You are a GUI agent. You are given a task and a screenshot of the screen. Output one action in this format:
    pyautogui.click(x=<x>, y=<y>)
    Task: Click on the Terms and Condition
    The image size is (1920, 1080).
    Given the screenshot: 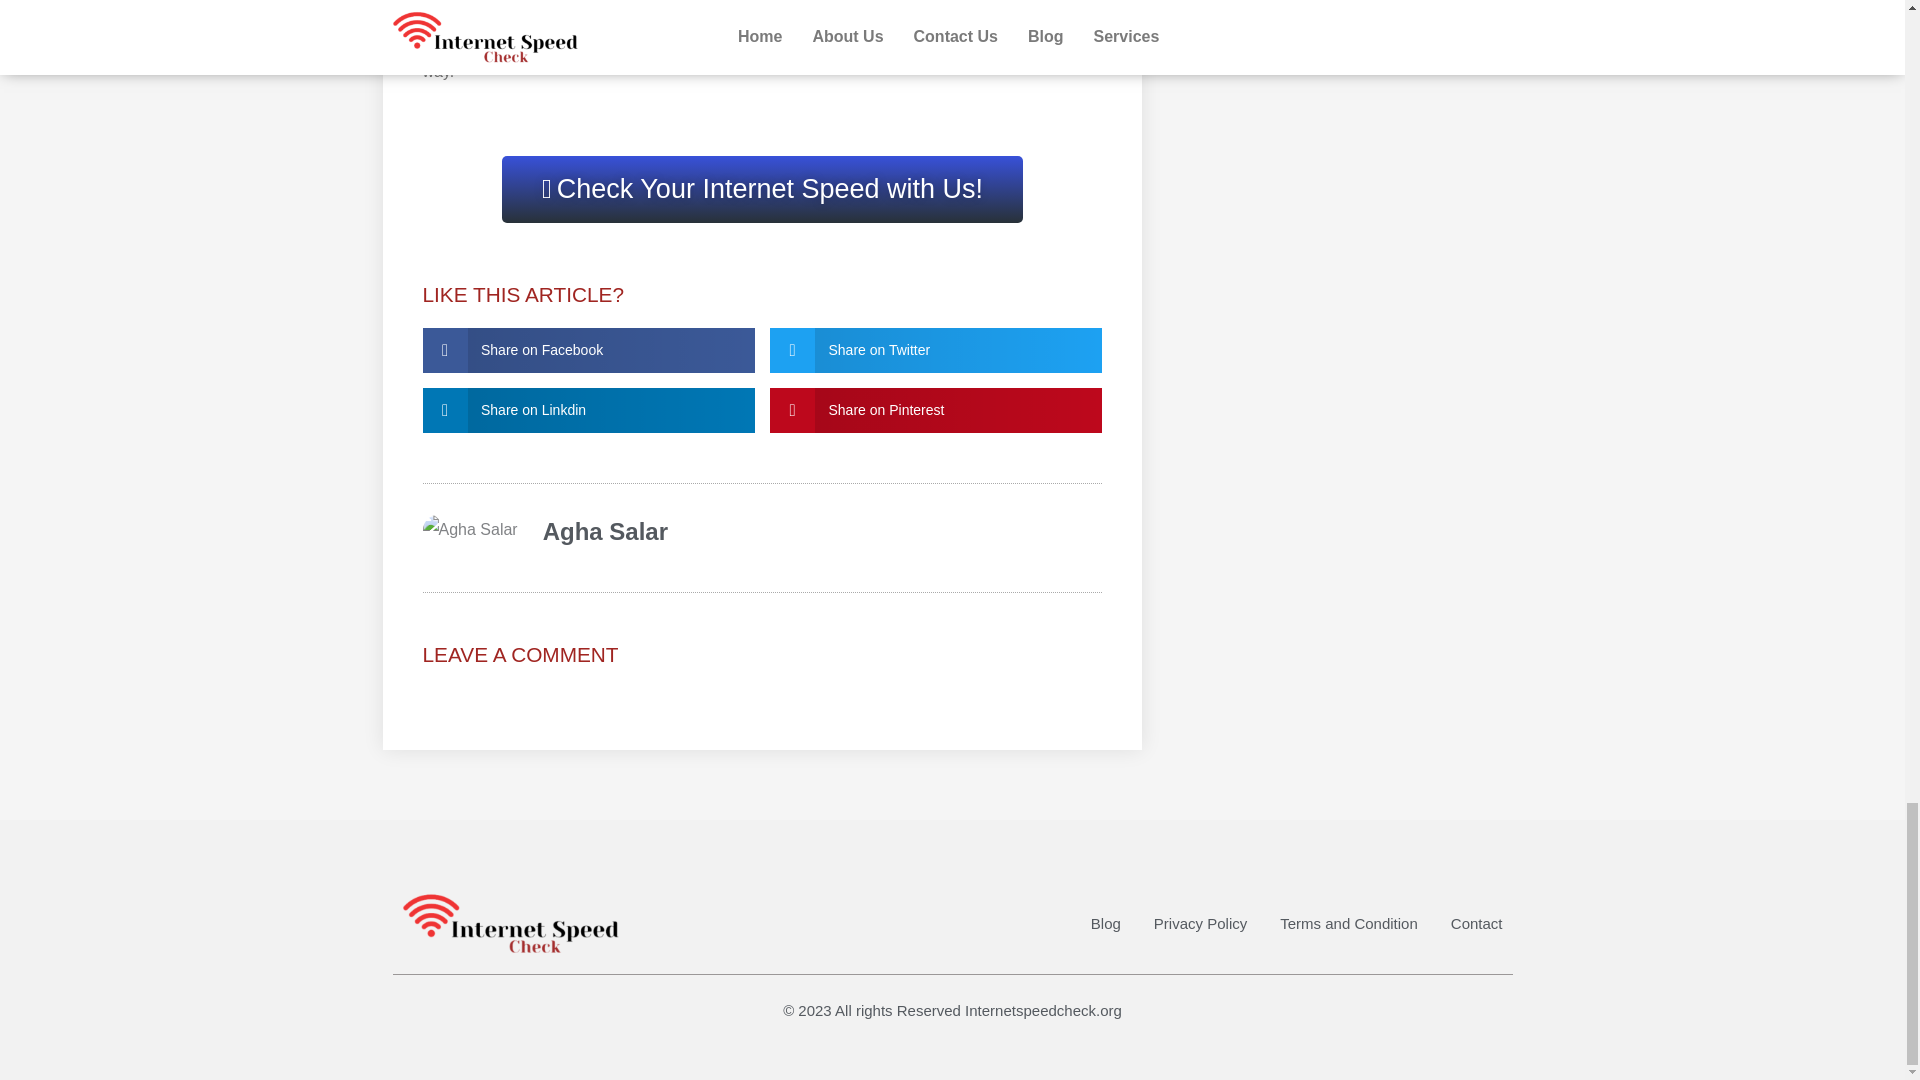 What is the action you would take?
    pyautogui.click(x=1349, y=924)
    